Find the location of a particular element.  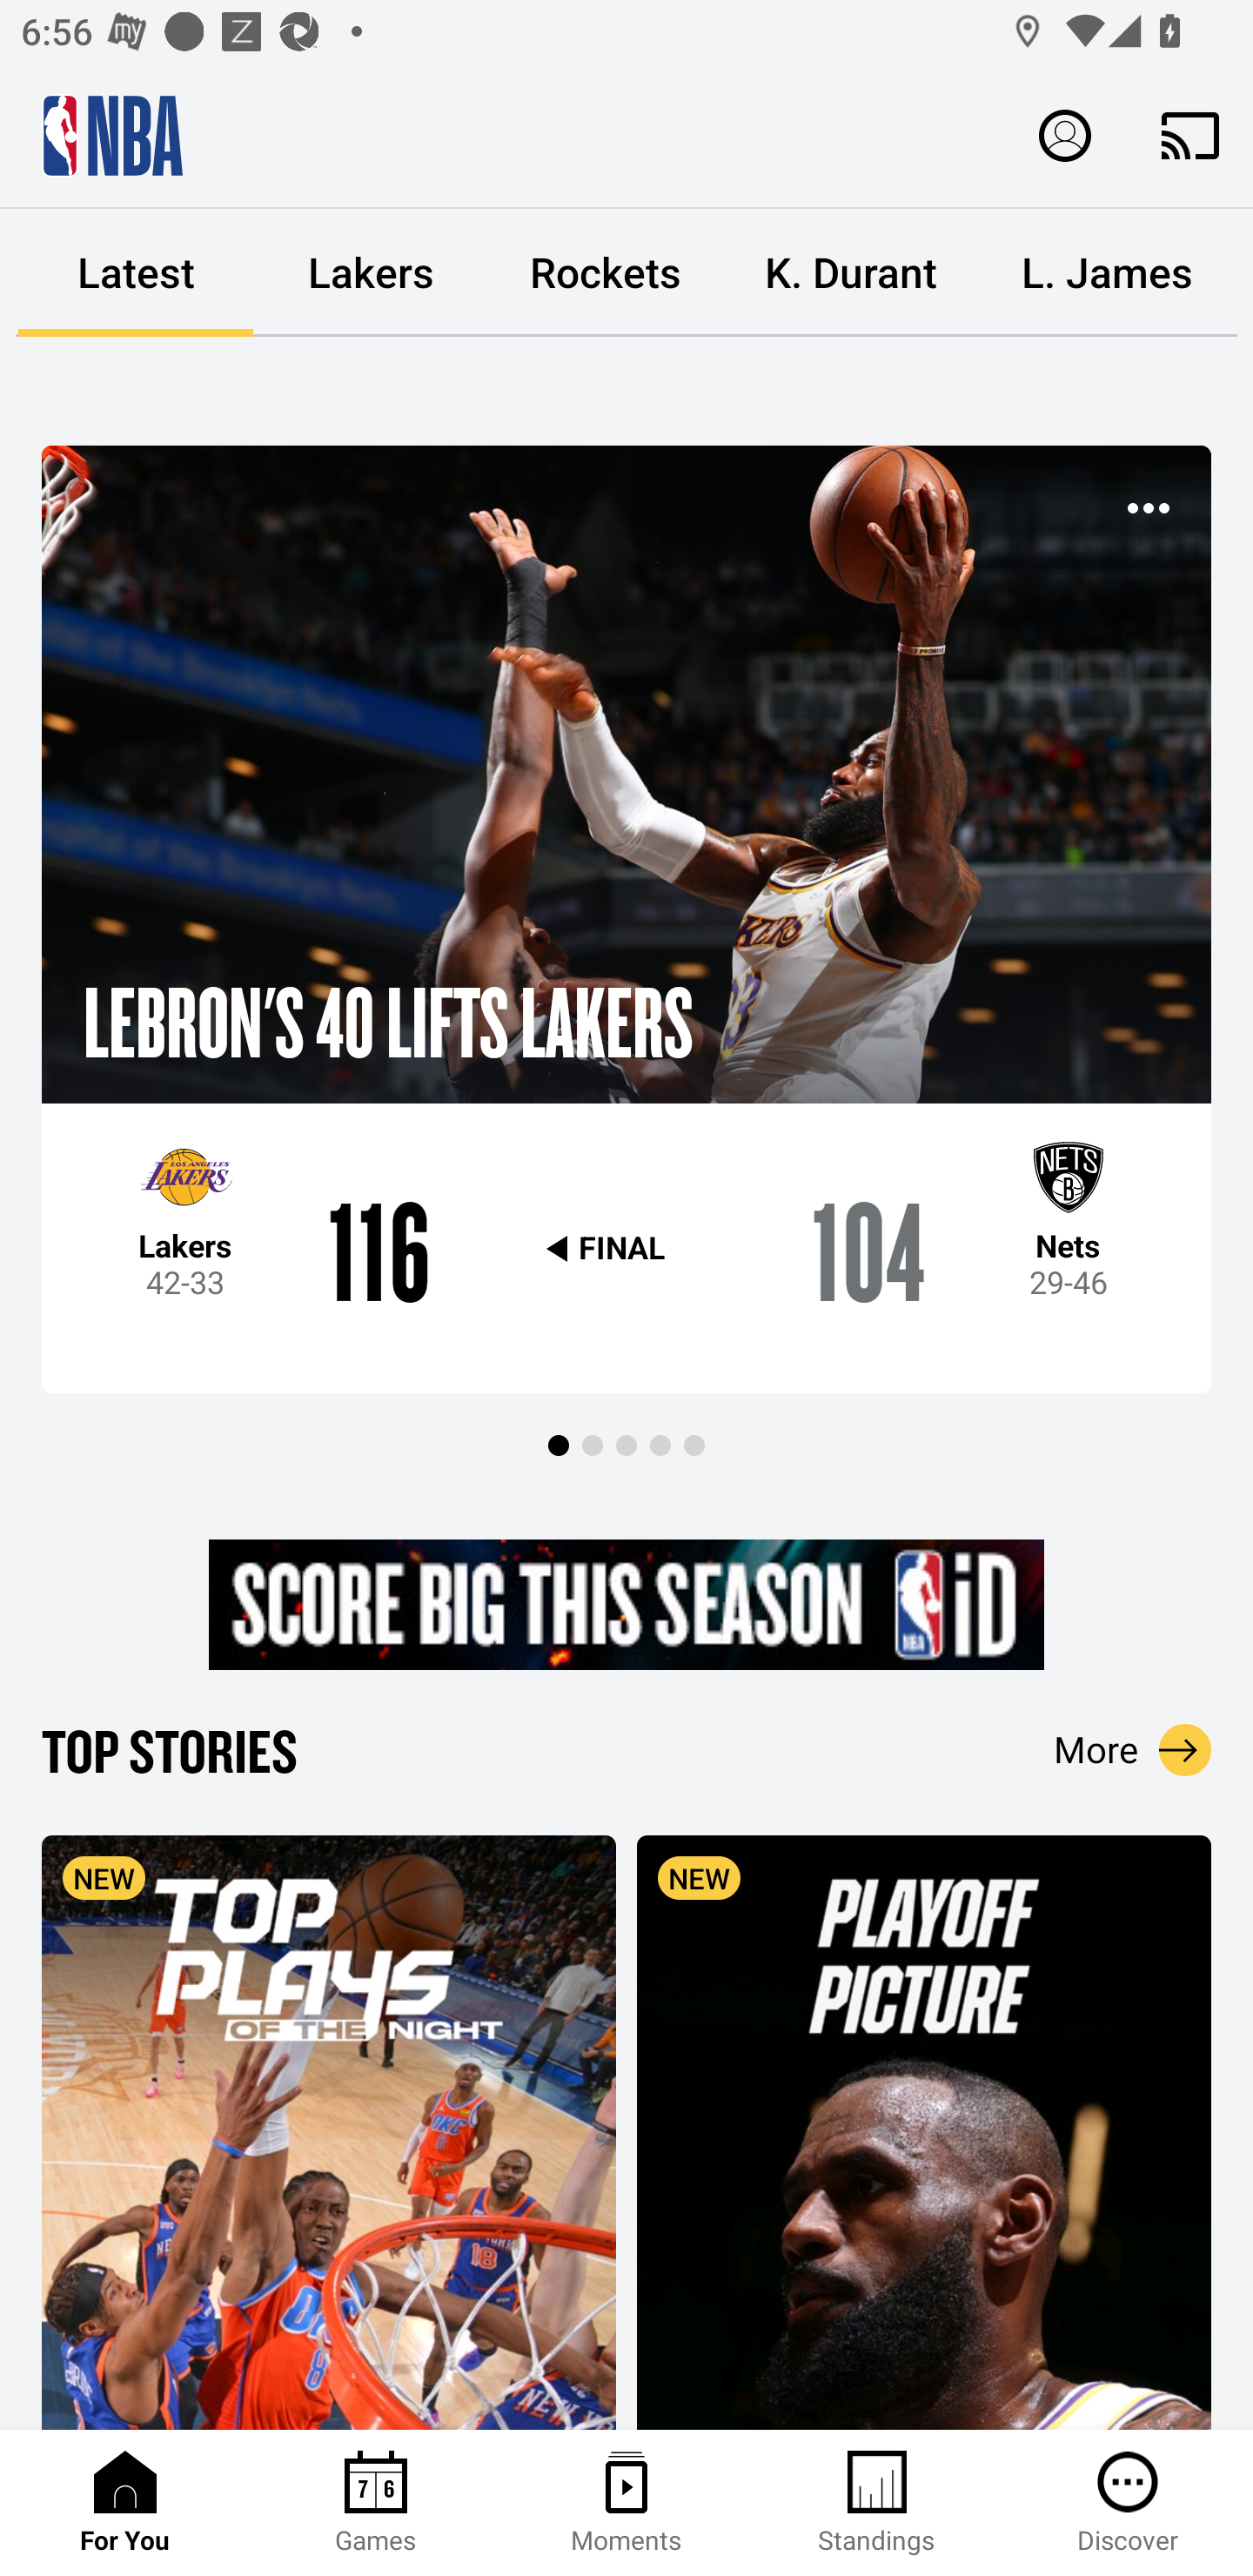

L. James is located at coordinates (1107, 273).